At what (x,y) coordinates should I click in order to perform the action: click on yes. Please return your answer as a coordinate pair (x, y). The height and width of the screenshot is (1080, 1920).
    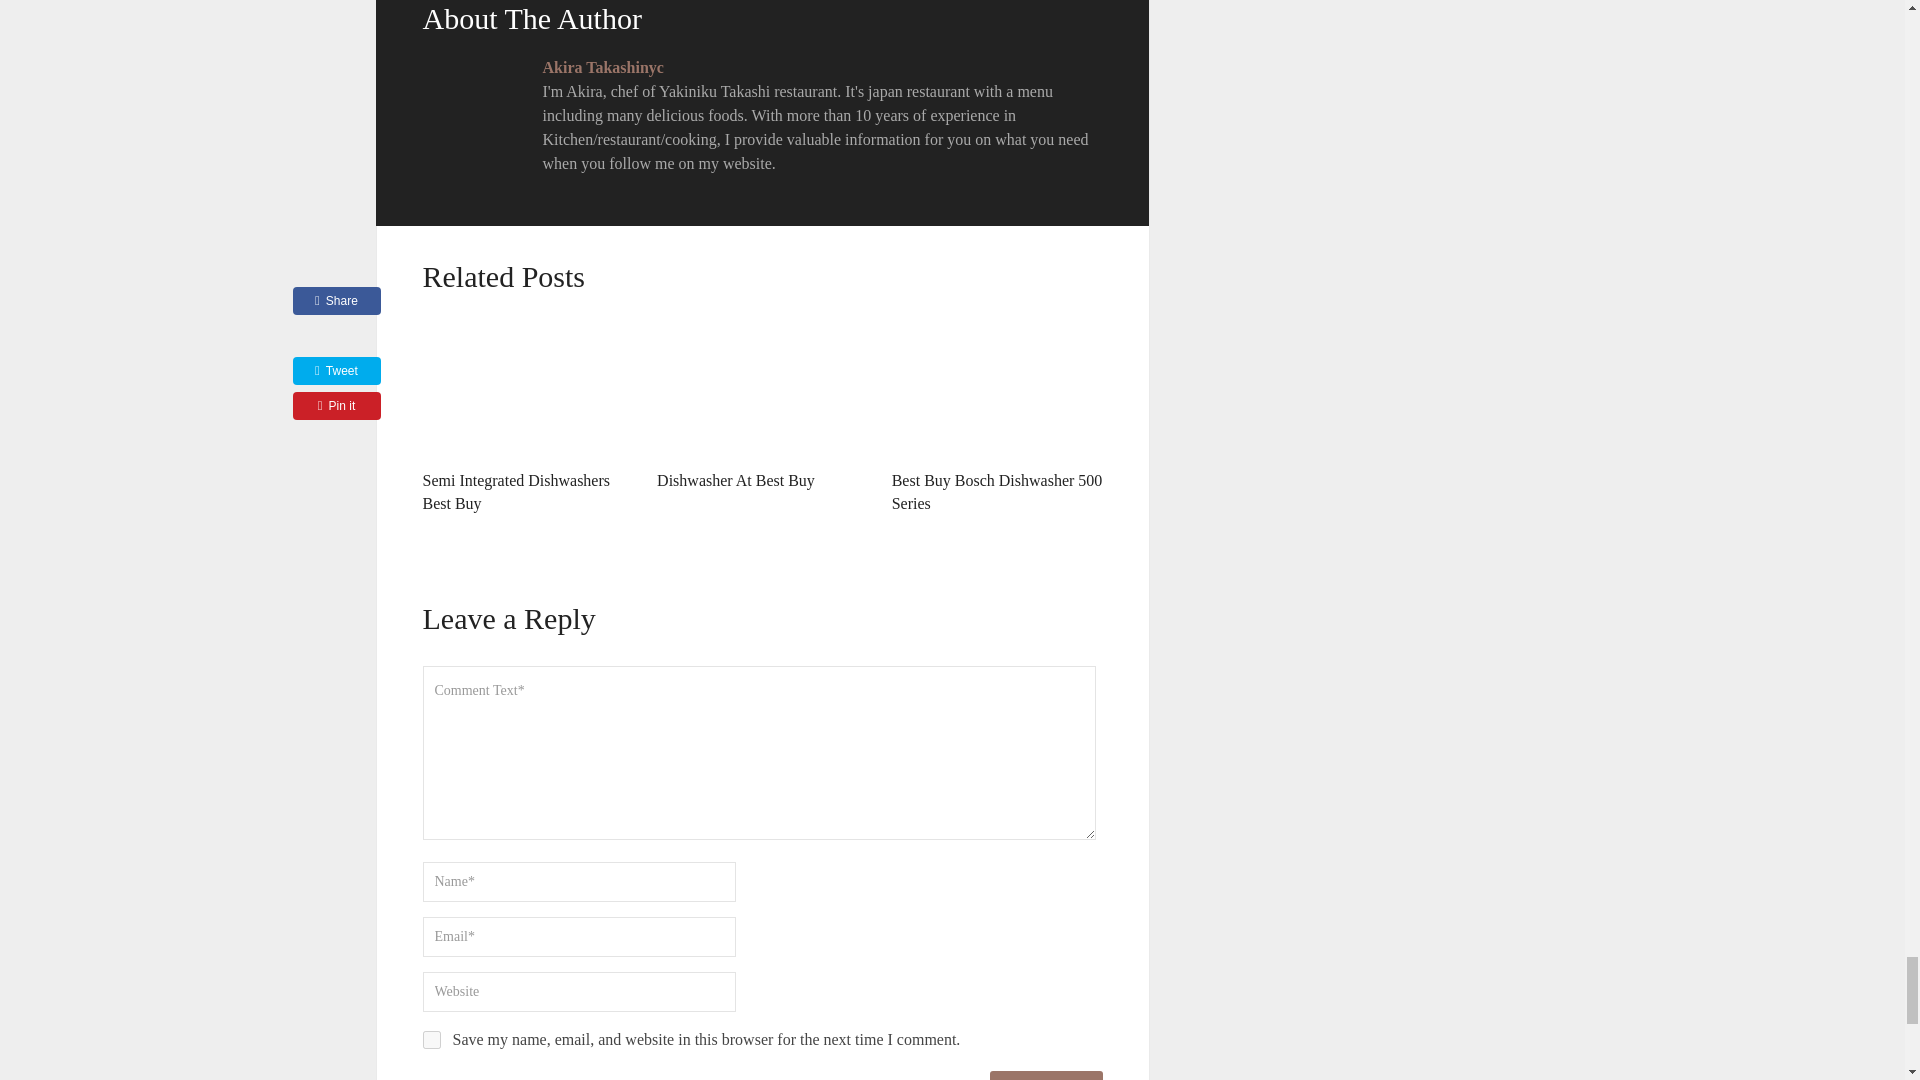
    Looking at the image, I should click on (430, 1040).